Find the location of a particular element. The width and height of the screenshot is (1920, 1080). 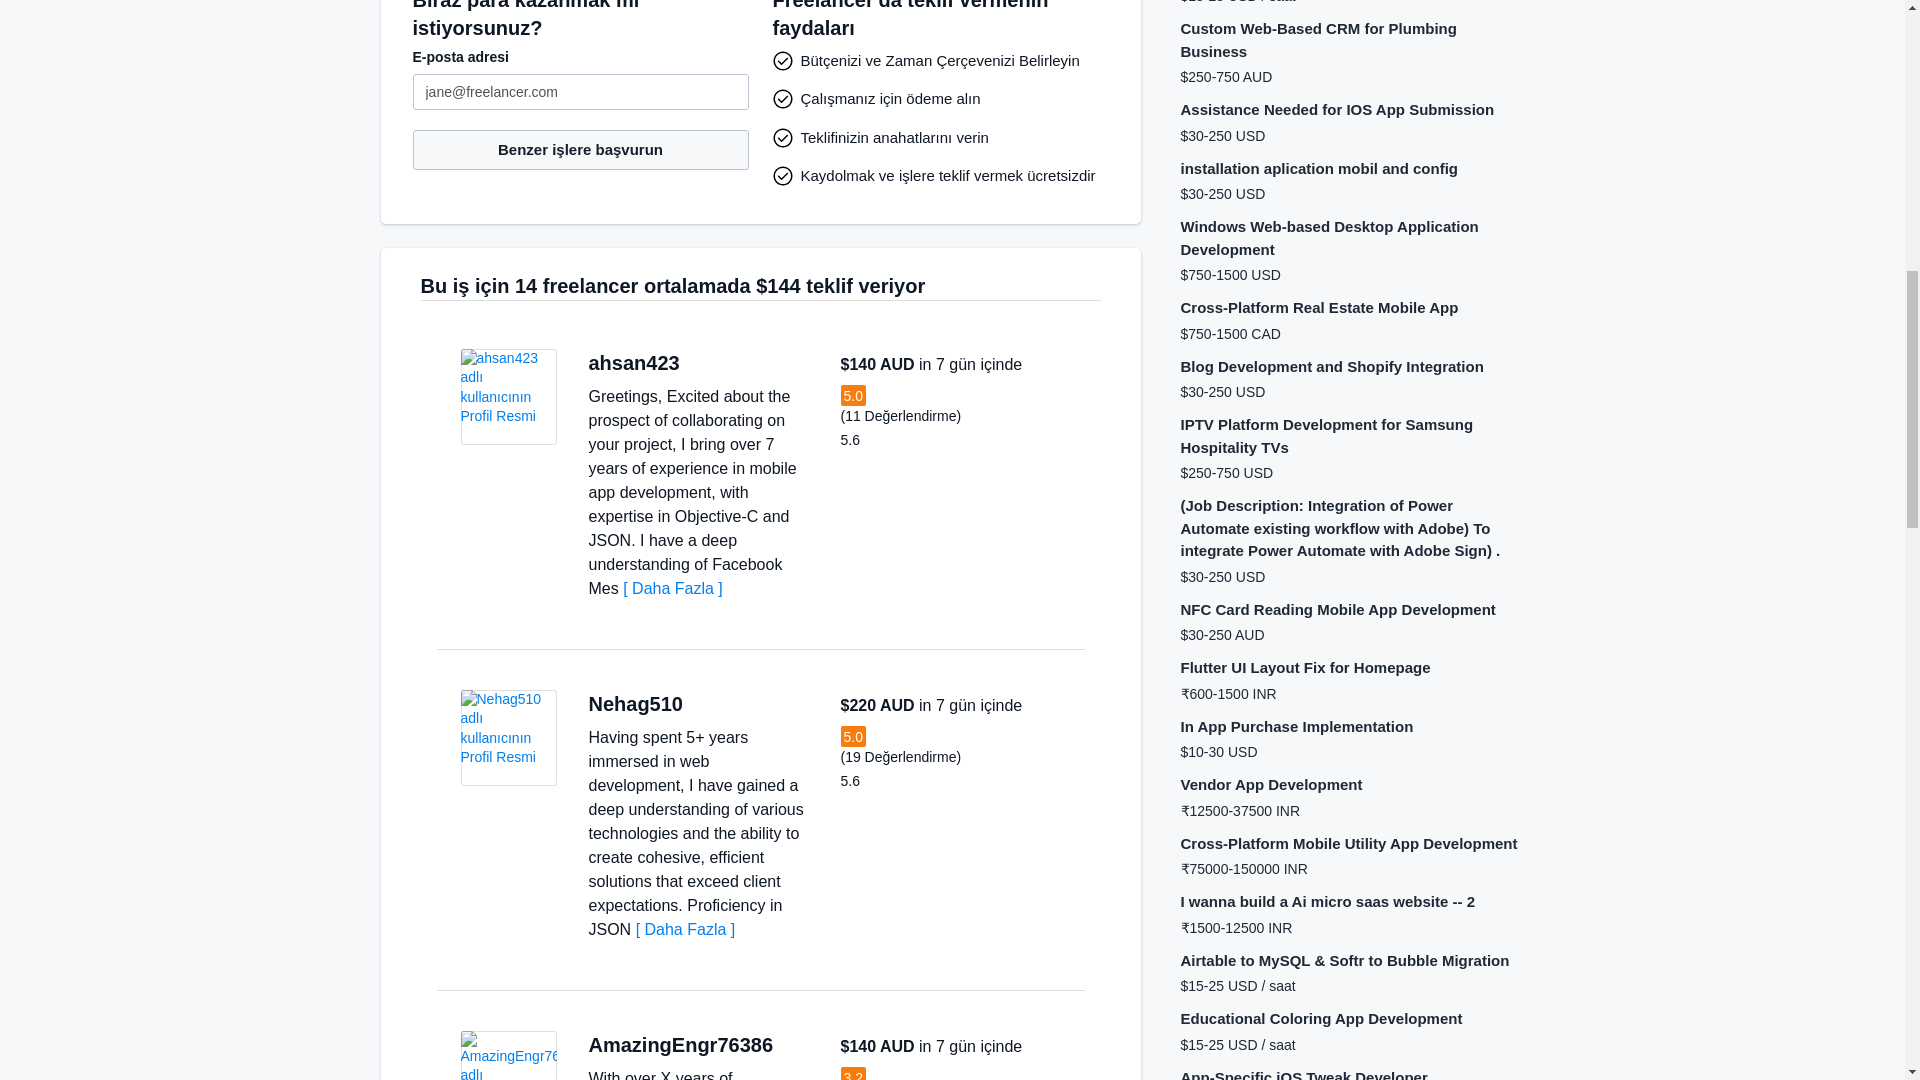

ahsan423 is located at coordinates (633, 362).